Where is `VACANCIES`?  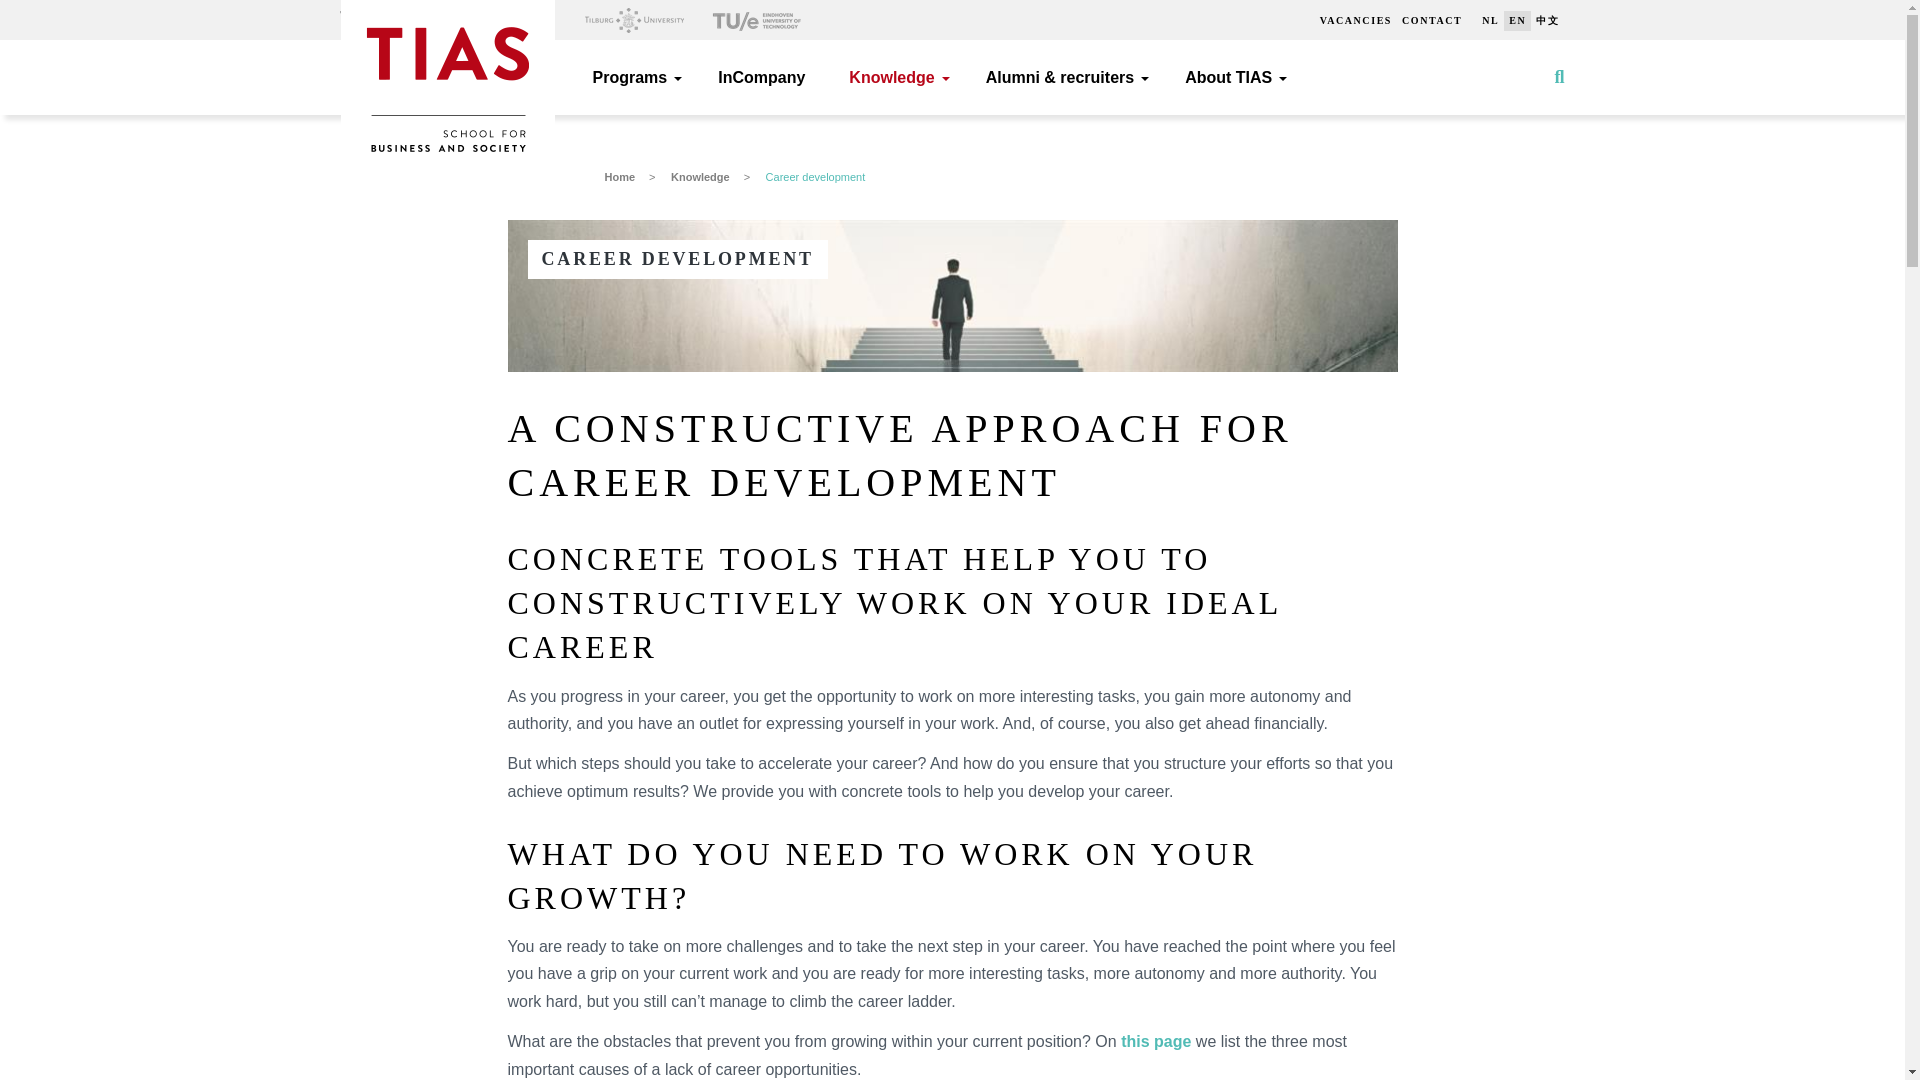
VACANCIES is located at coordinates (1356, 20).